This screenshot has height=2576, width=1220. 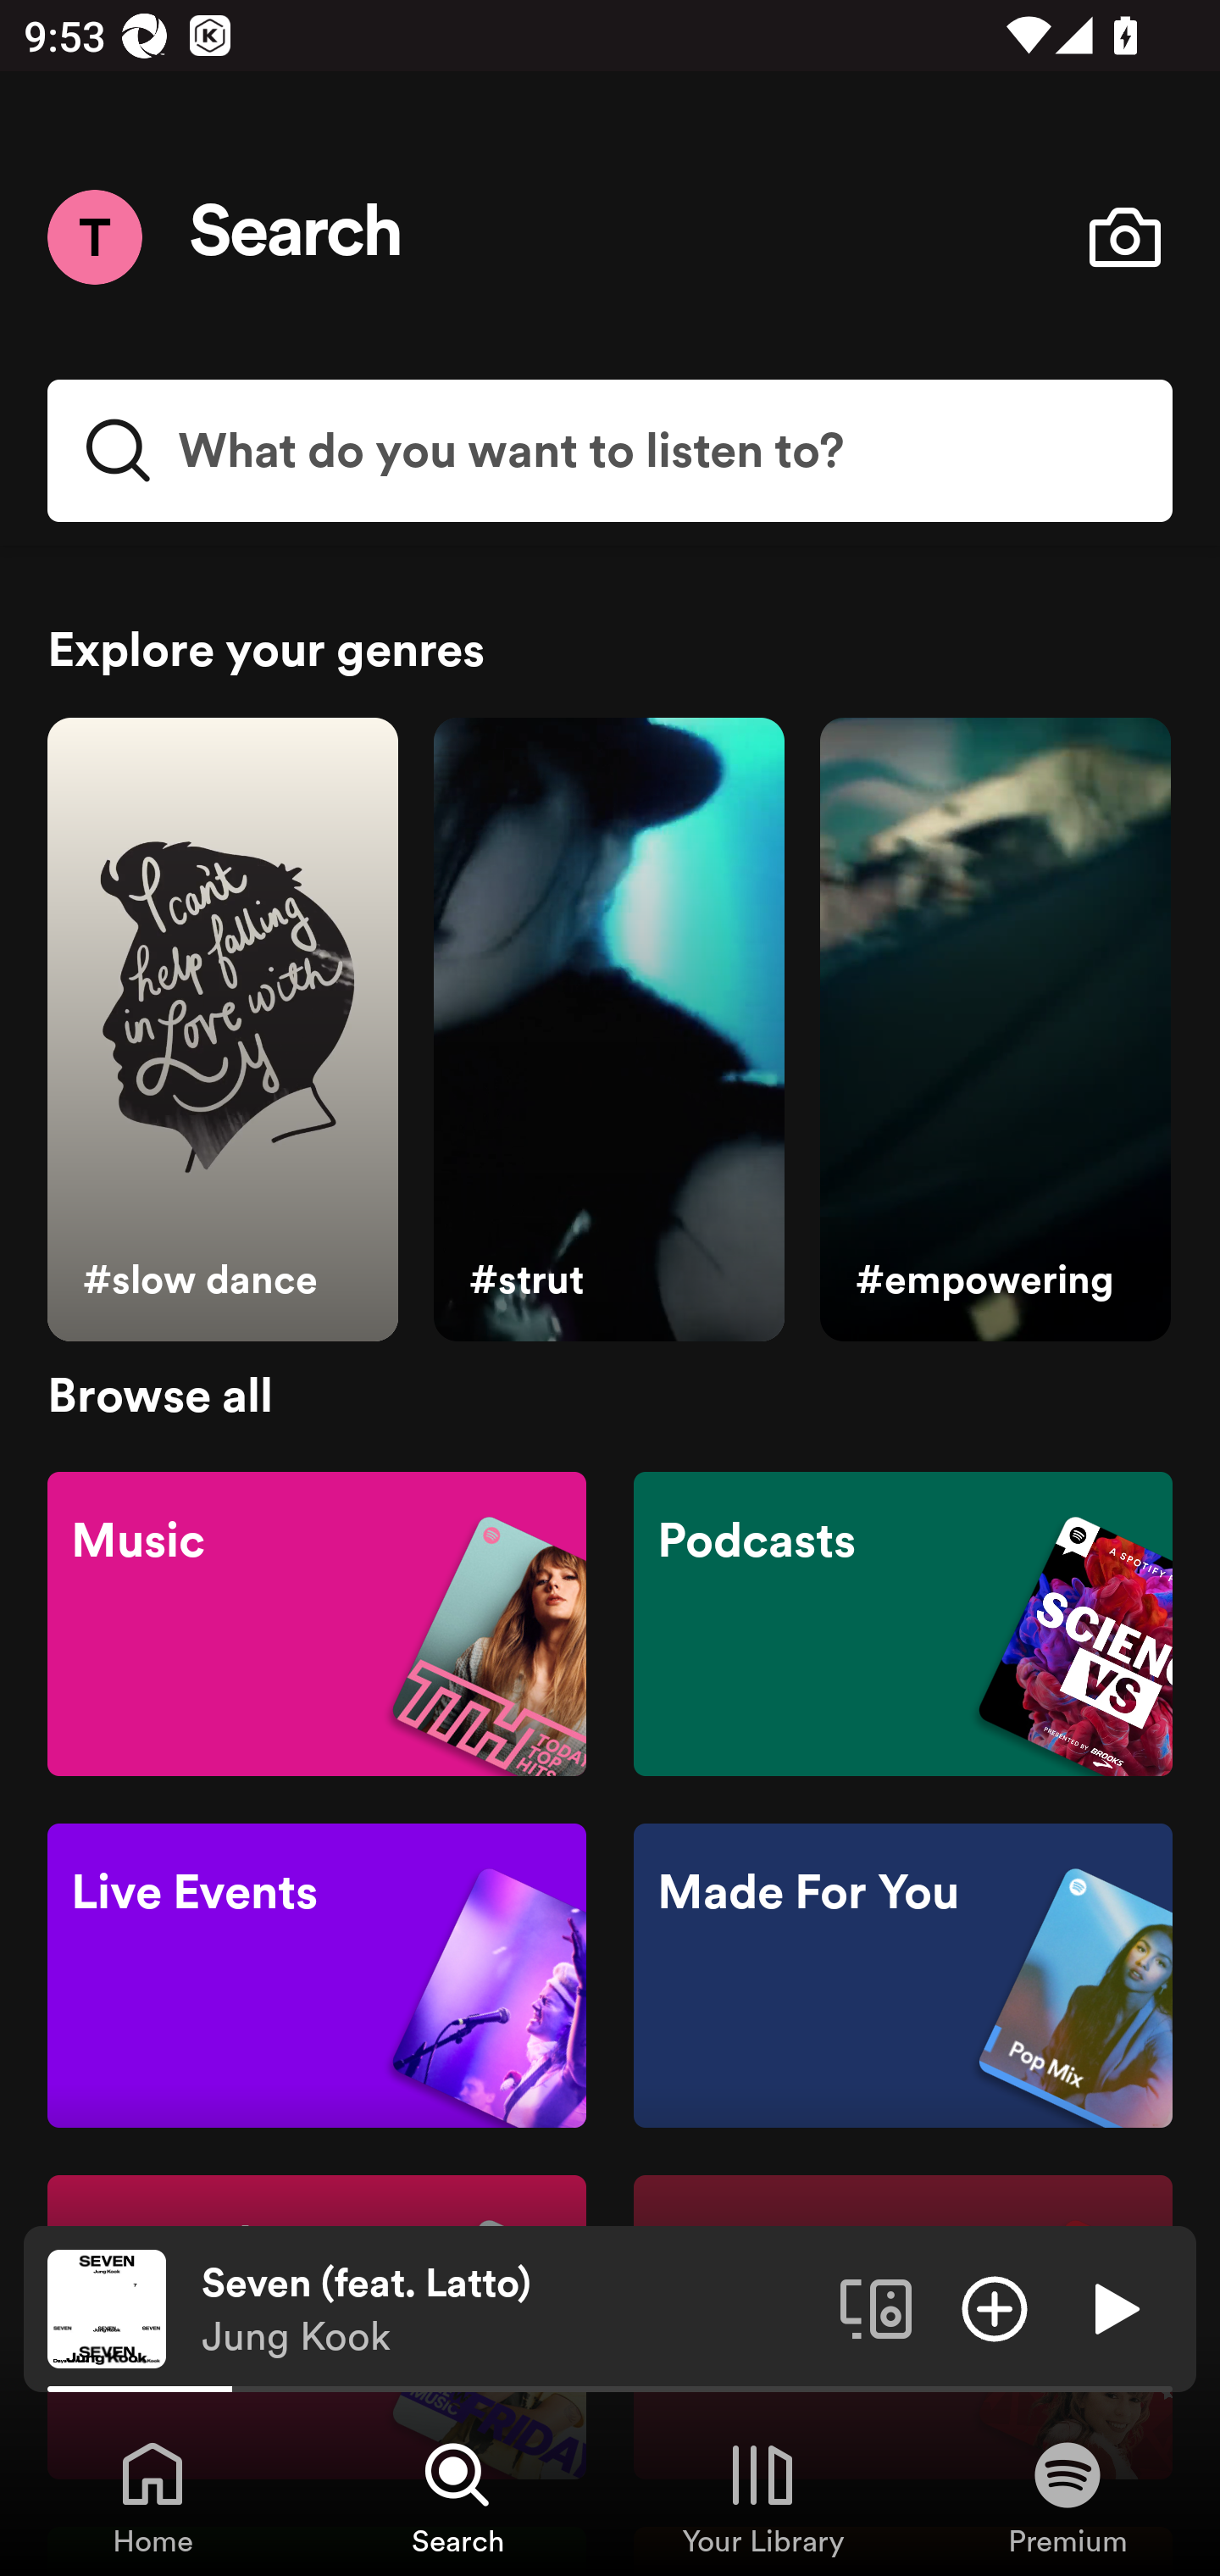 What do you see at coordinates (152, 2496) in the screenshot?
I see `Home, Tab 1 of 4 Home Home` at bounding box center [152, 2496].